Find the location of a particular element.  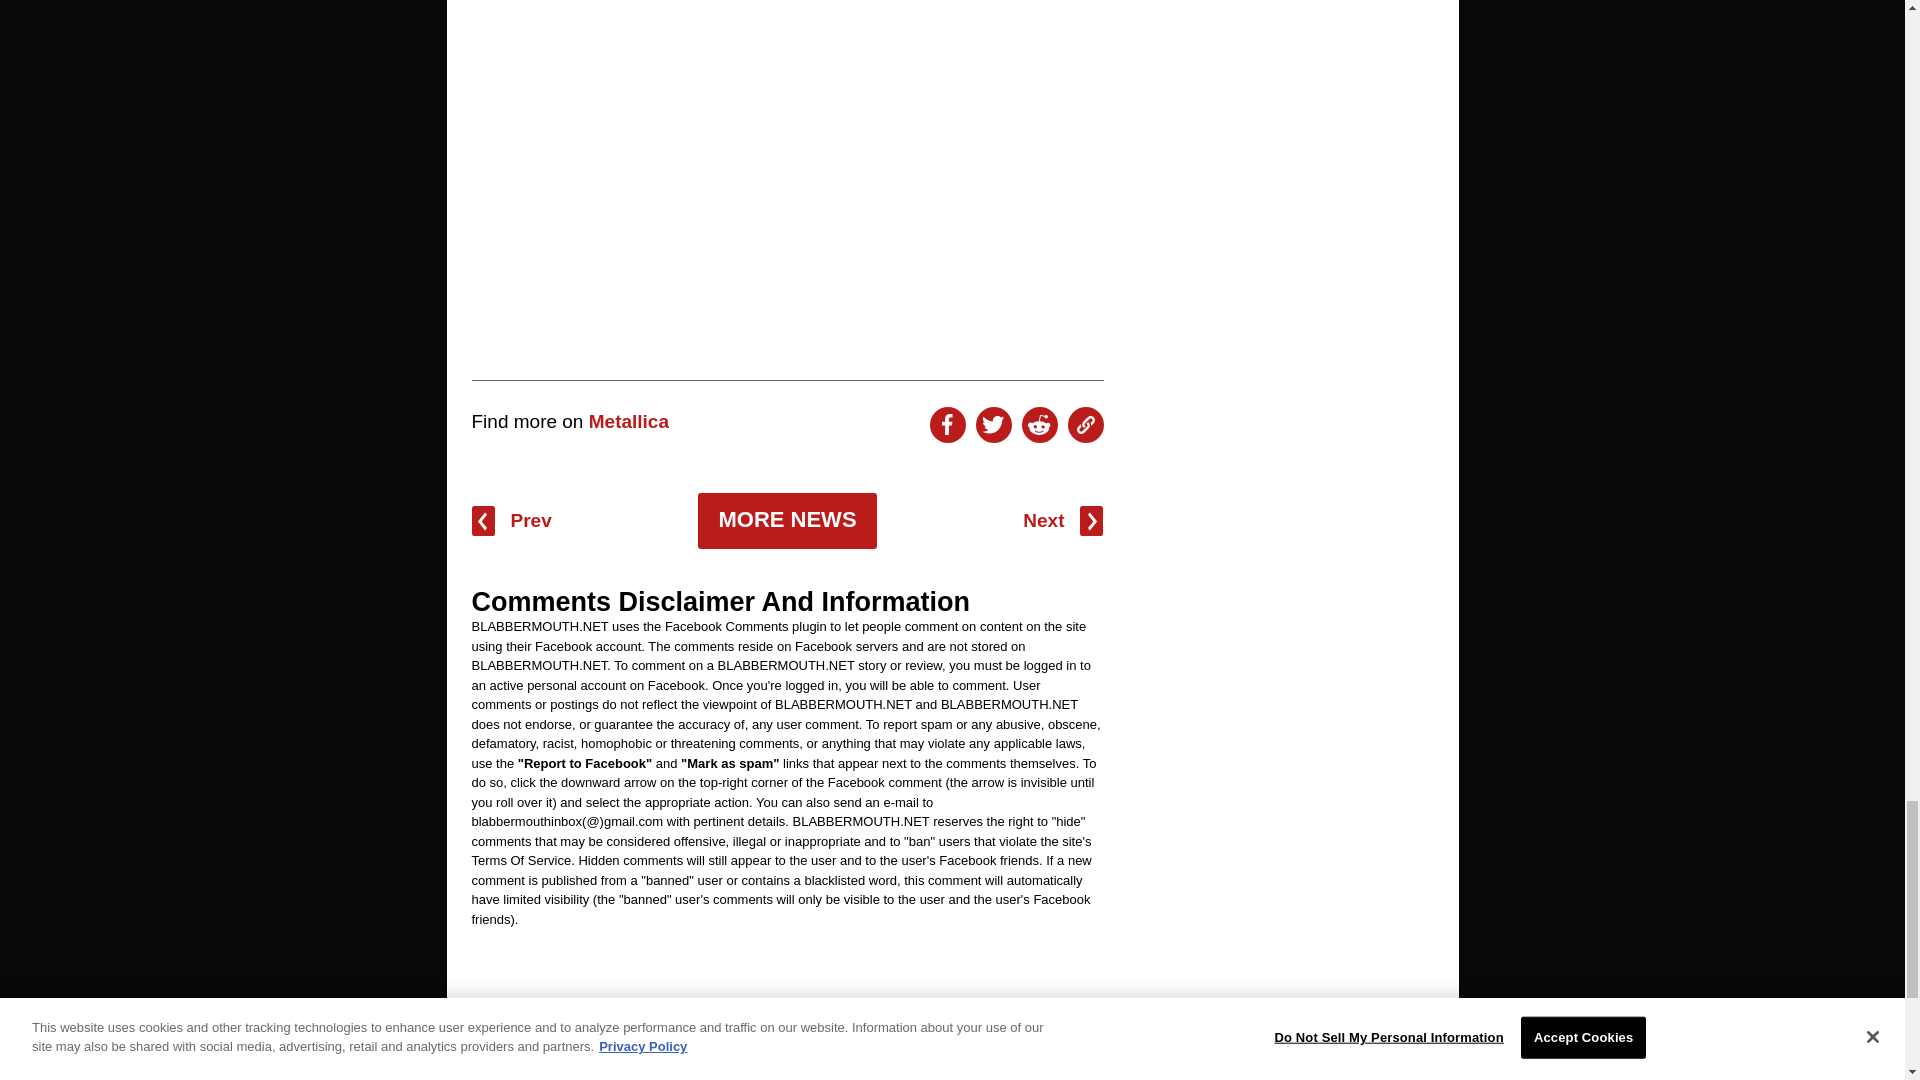

Metallica is located at coordinates (628, 422).